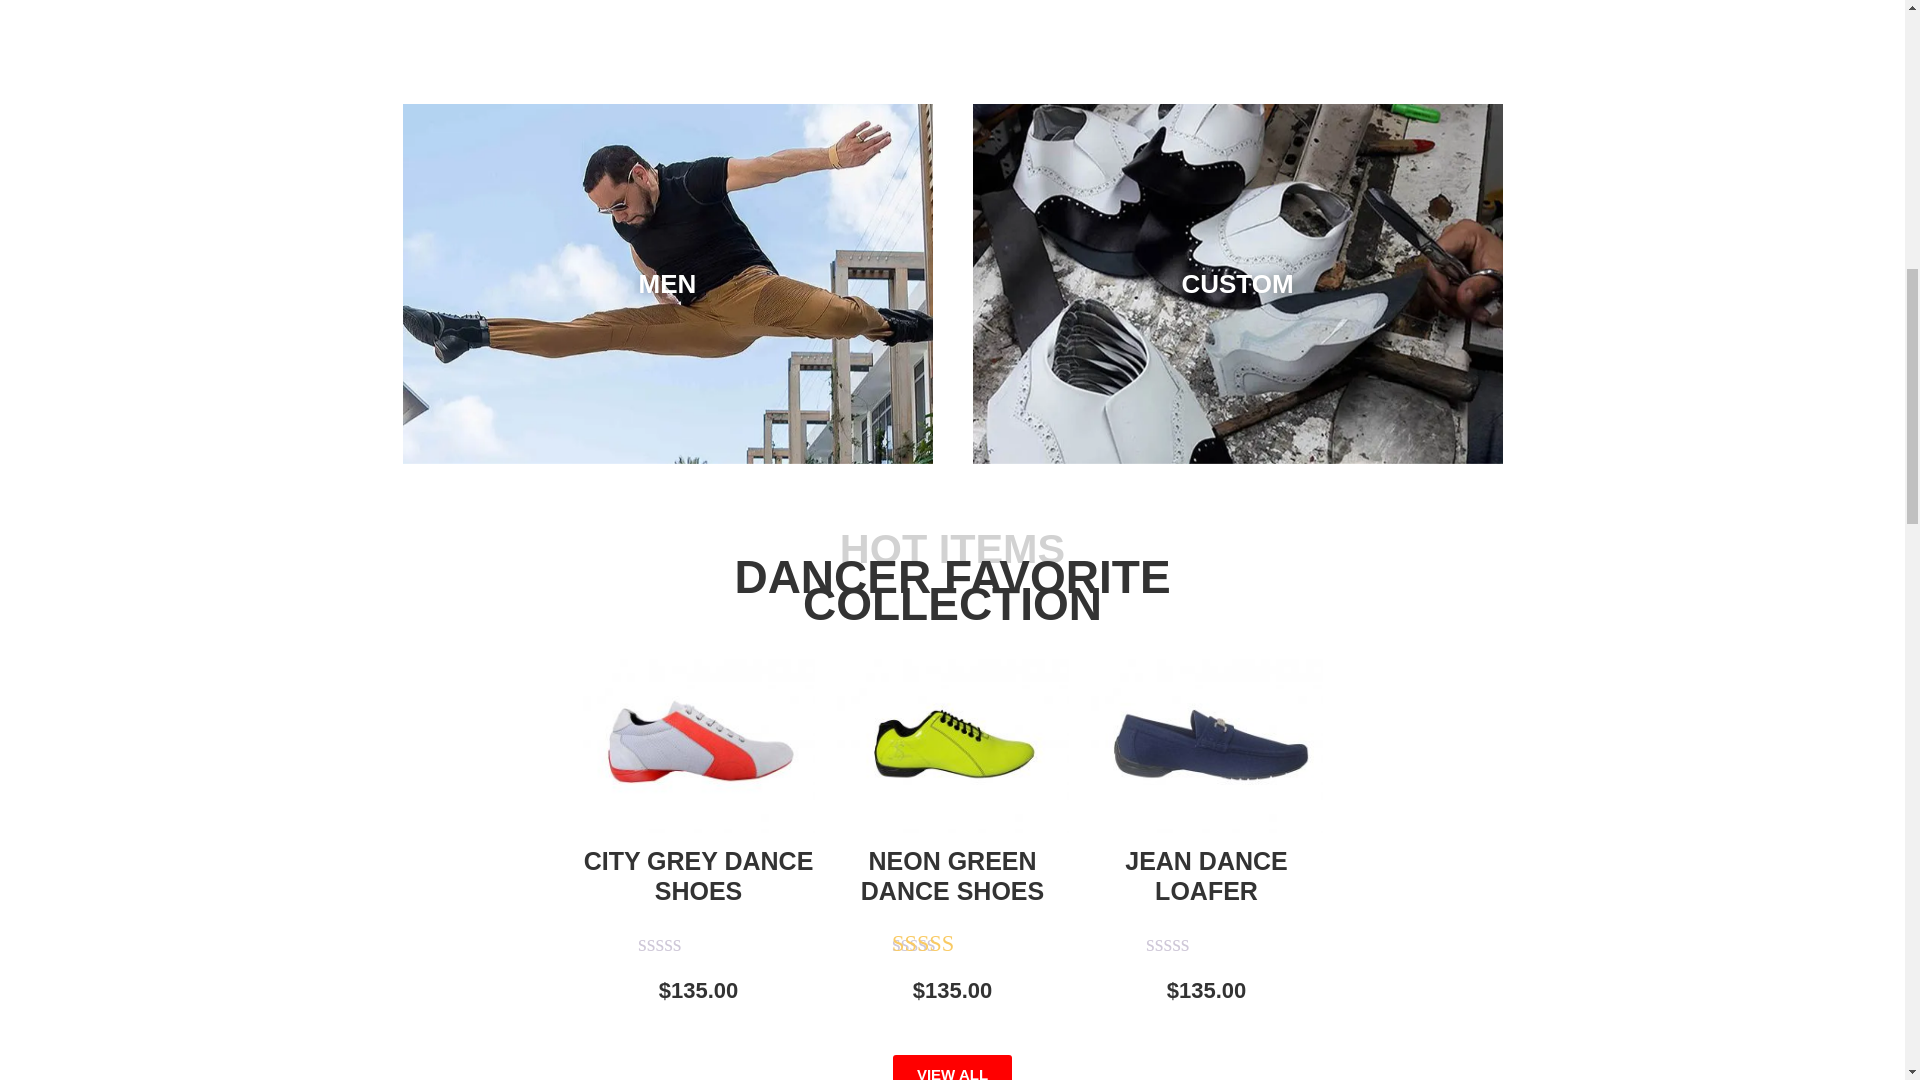 The image size is (1920, 1080). I want to click on red bottom dance shoes, so click(698, 745).